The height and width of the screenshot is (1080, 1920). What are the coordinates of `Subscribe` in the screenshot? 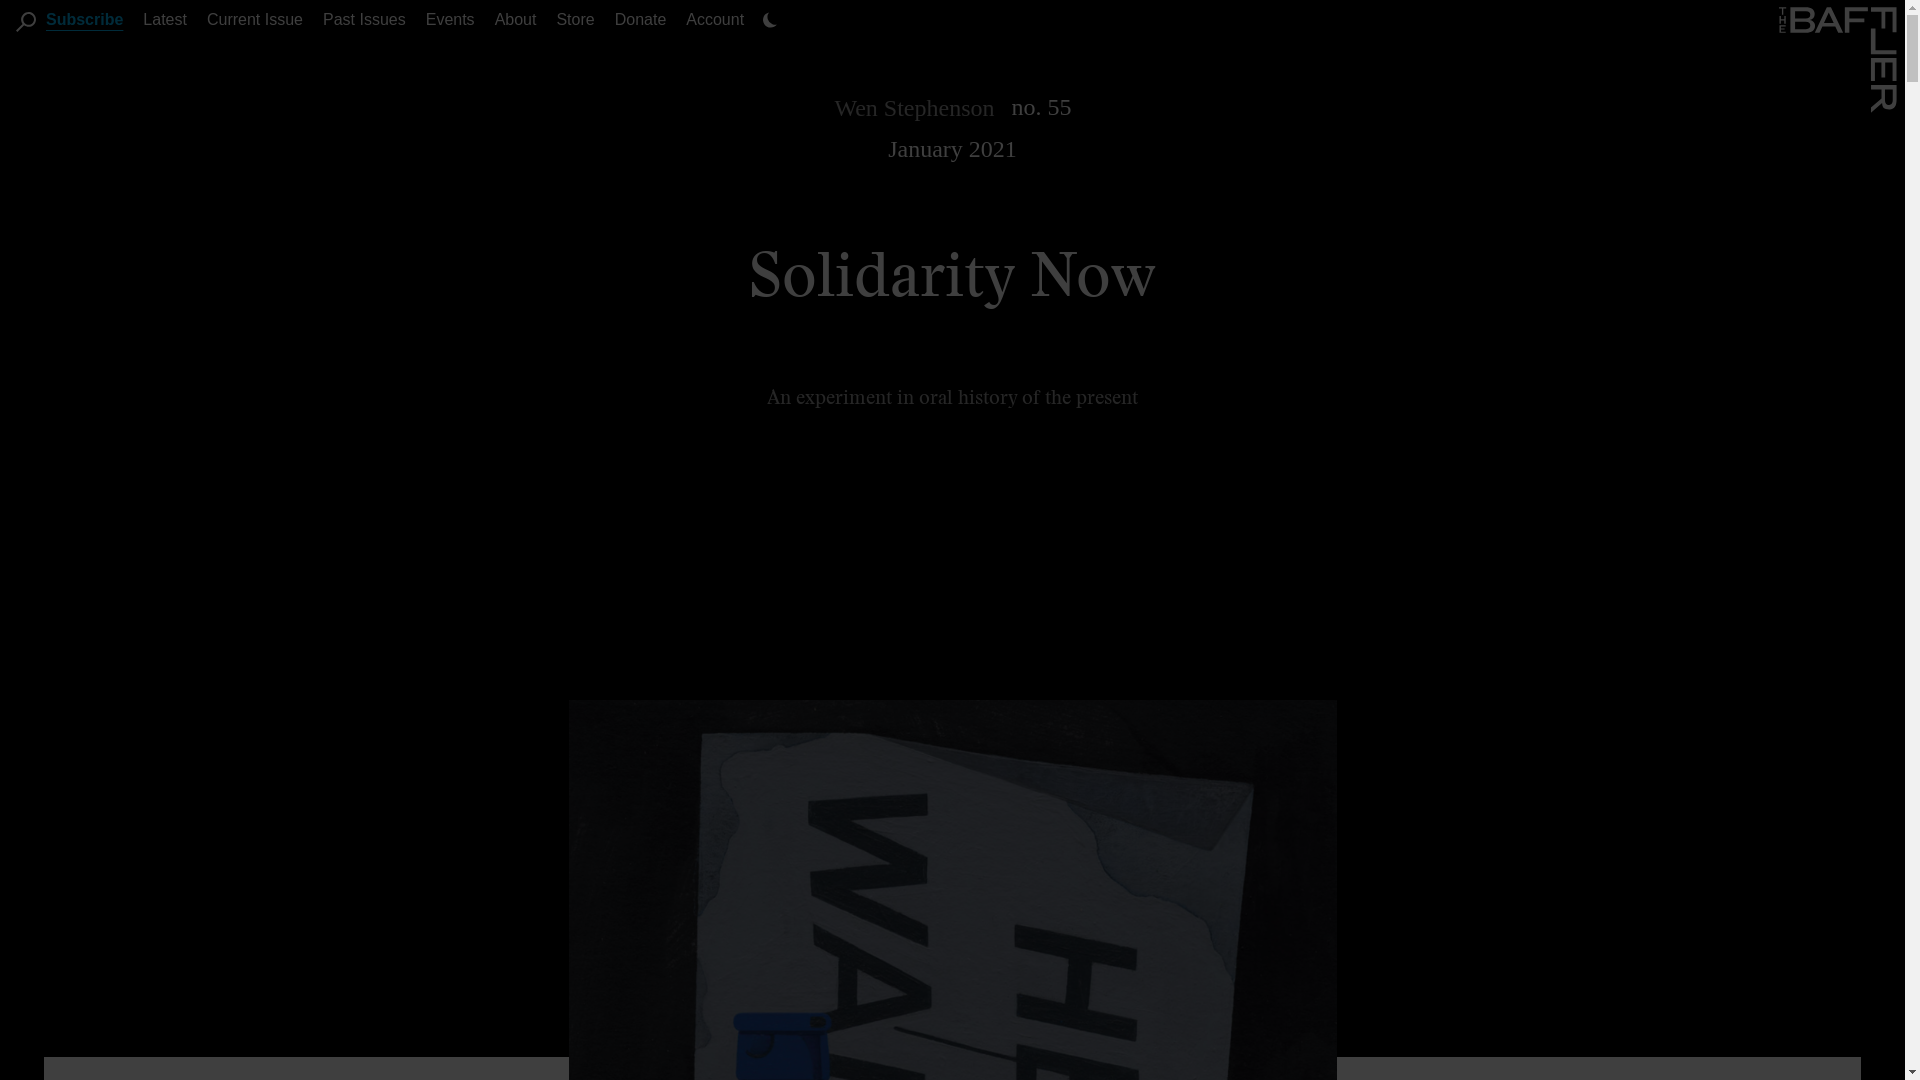 It's located at (84, 19).